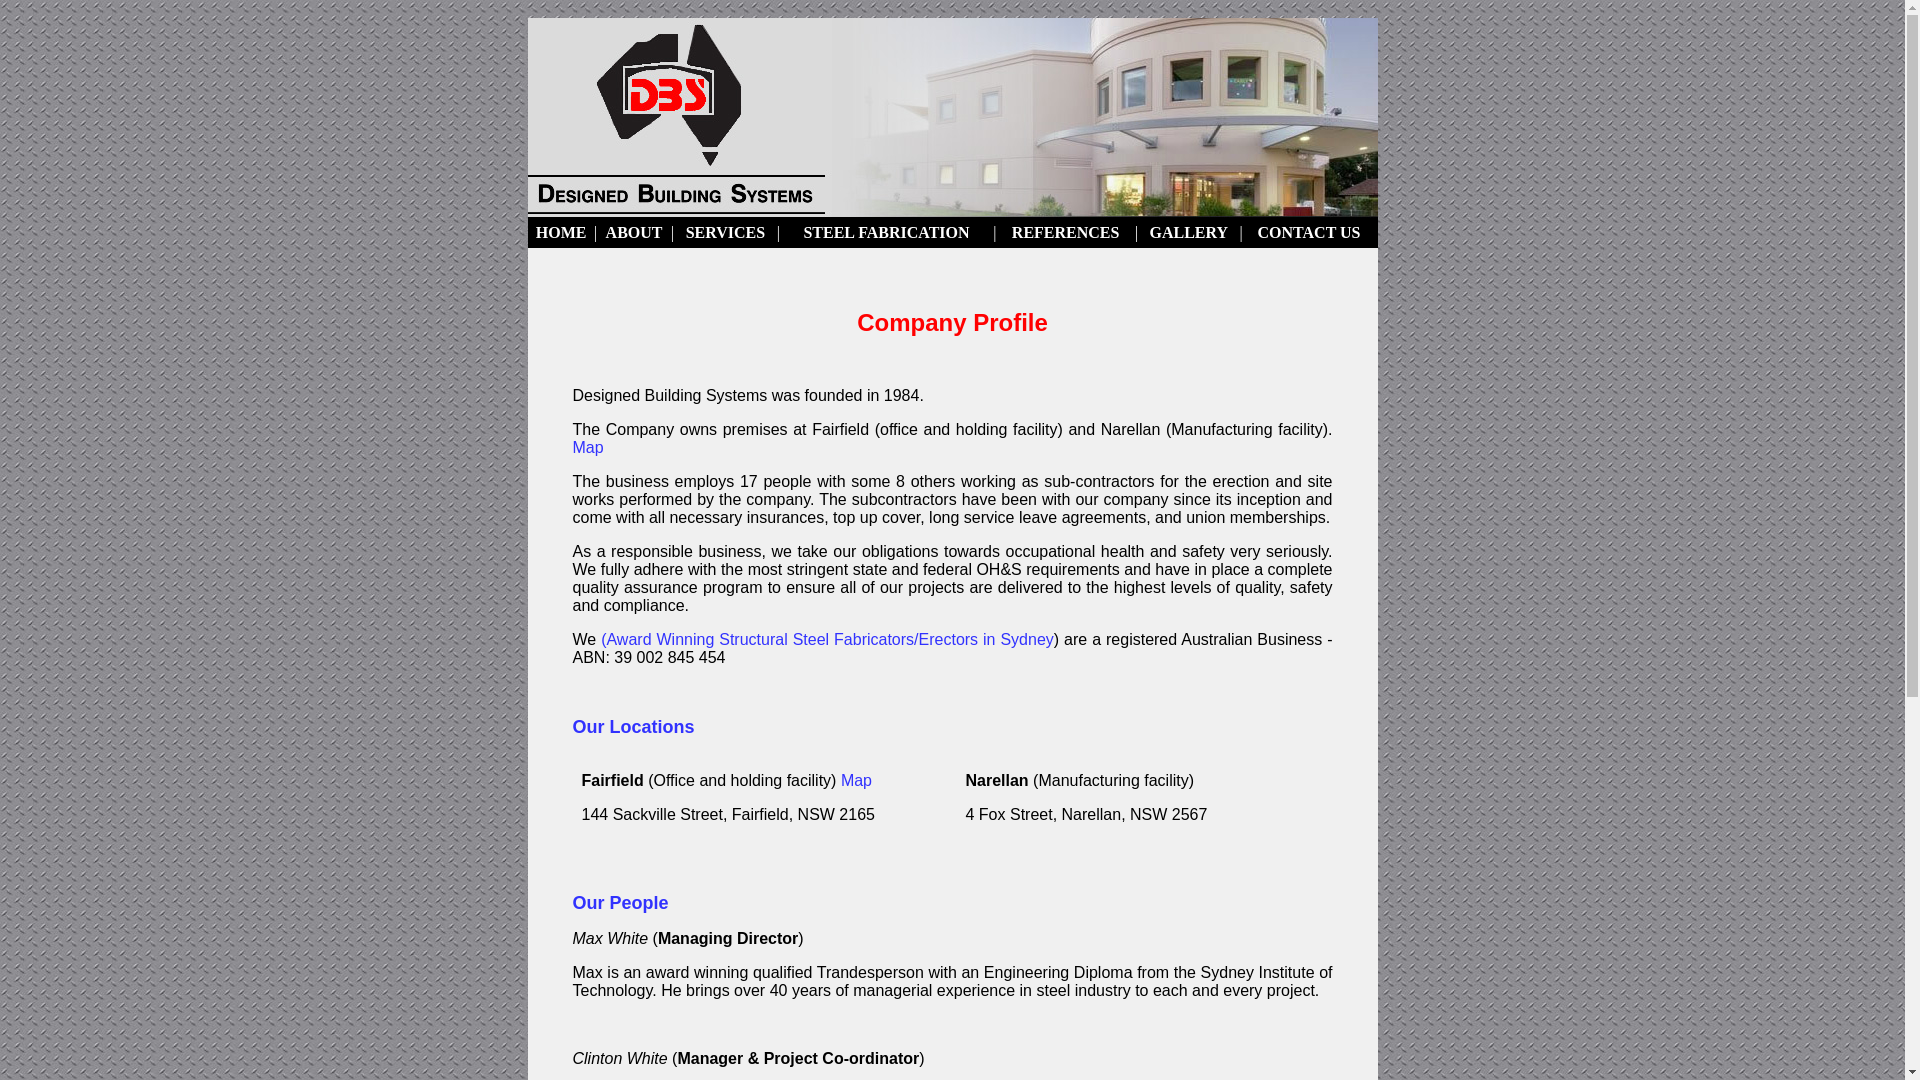 The image size is (1920, 1080). I want to click on Map, so click(588, 448).